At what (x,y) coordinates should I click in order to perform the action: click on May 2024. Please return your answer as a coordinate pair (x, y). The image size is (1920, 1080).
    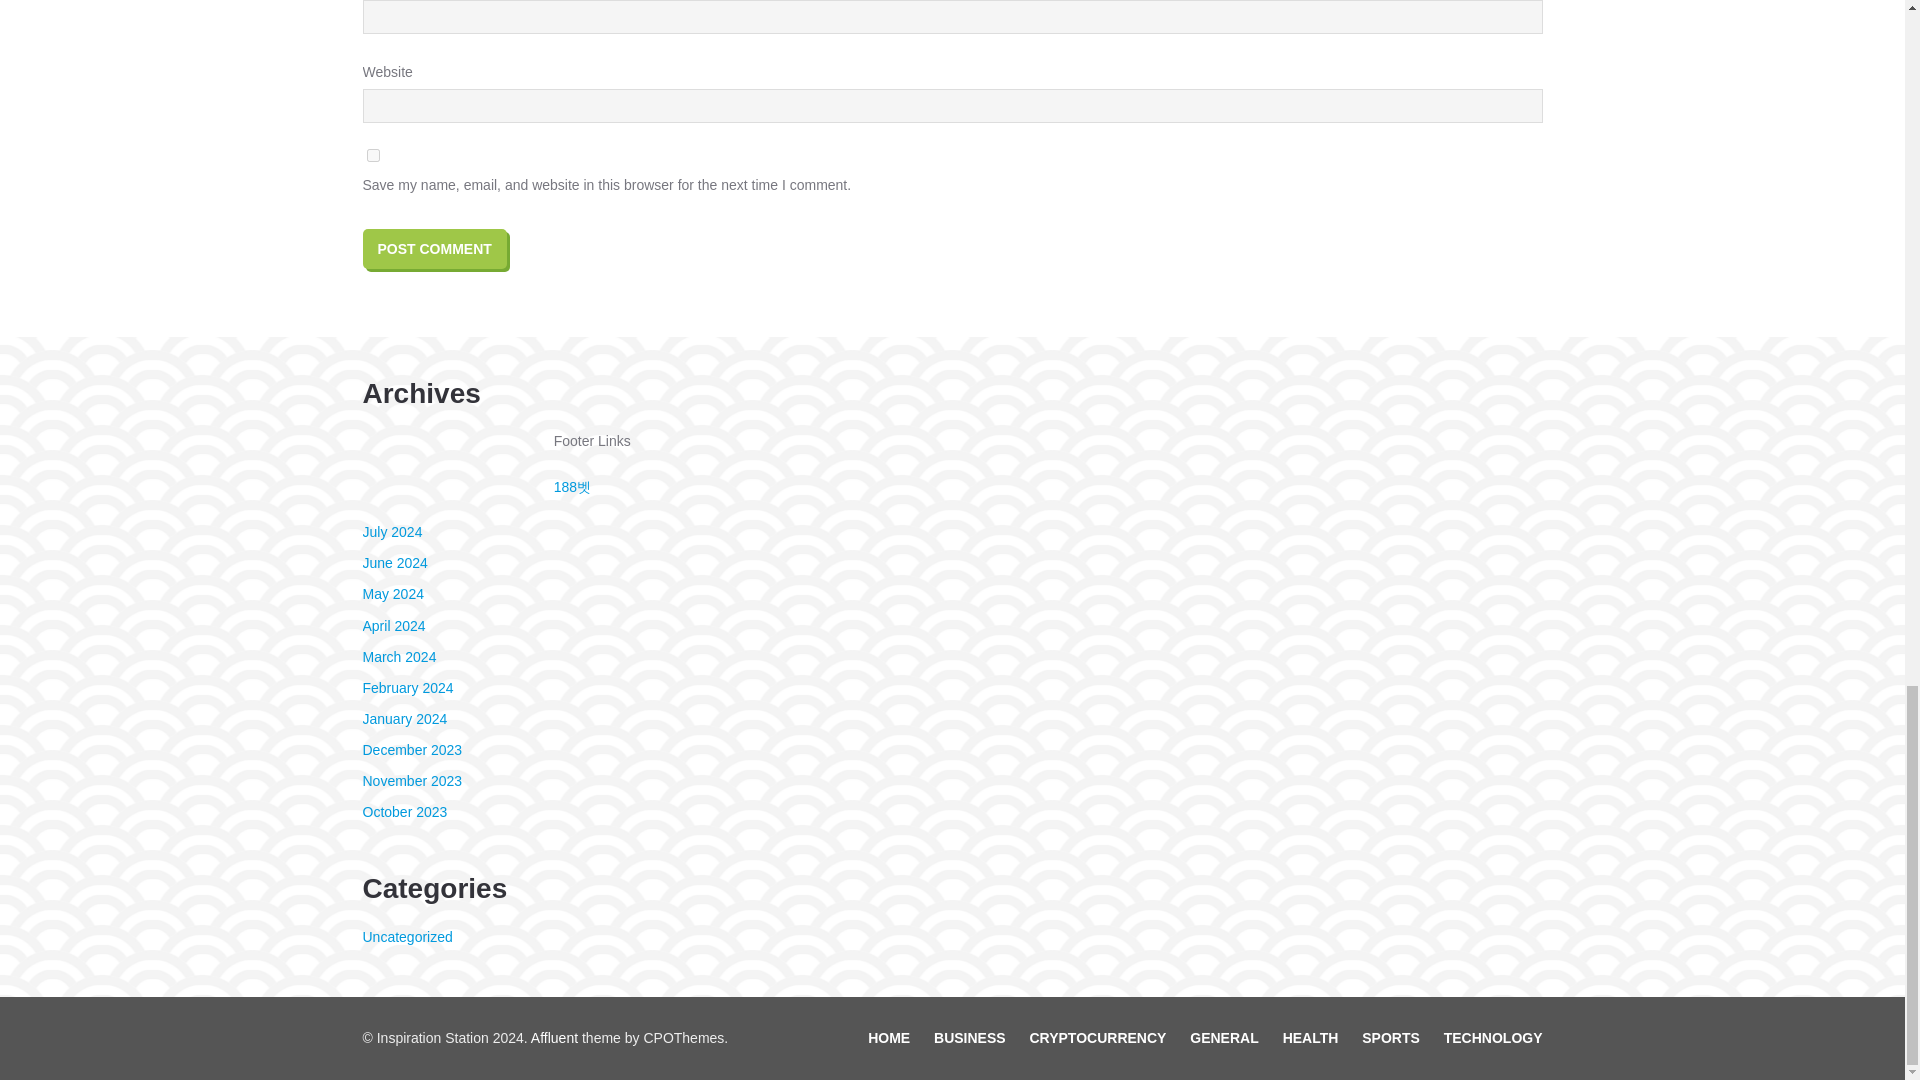
    Looking at the image, I should click on (392, 594).